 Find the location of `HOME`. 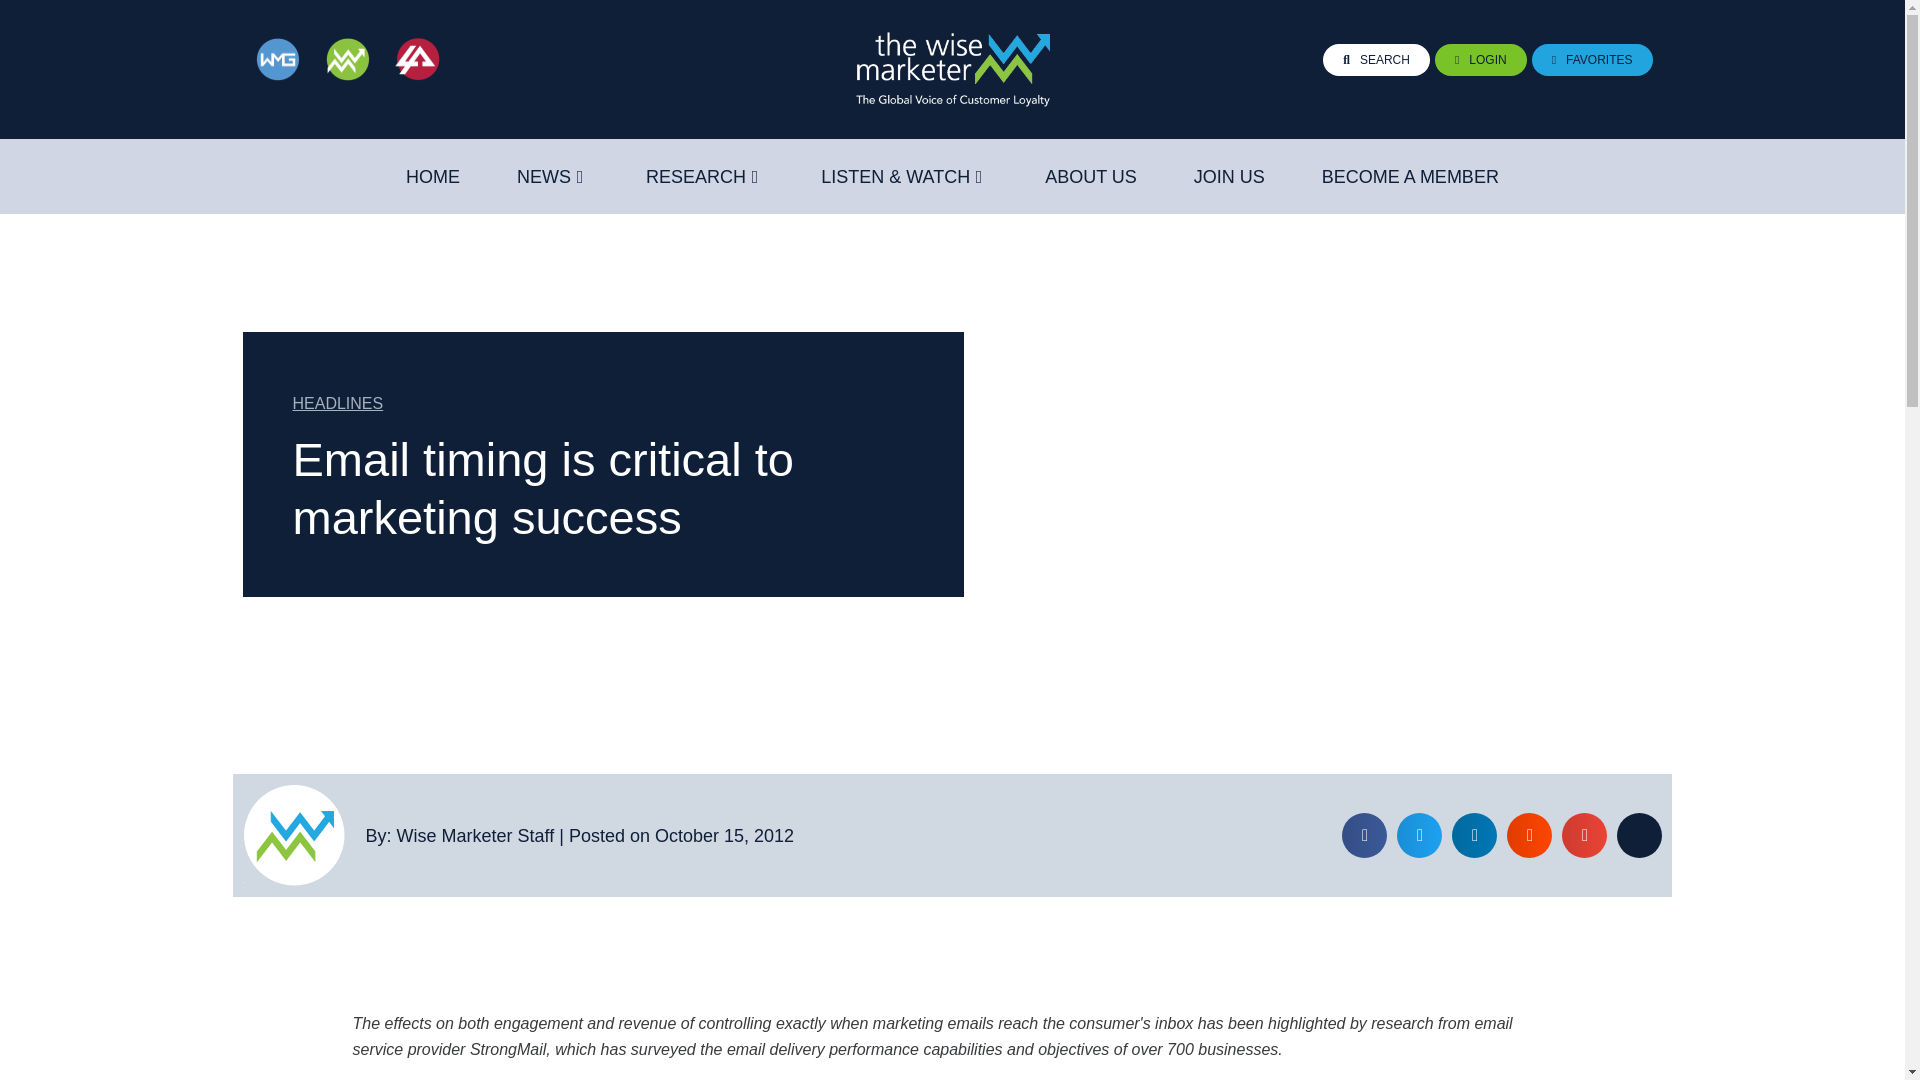

HOME is located at coordinates (432, 177).